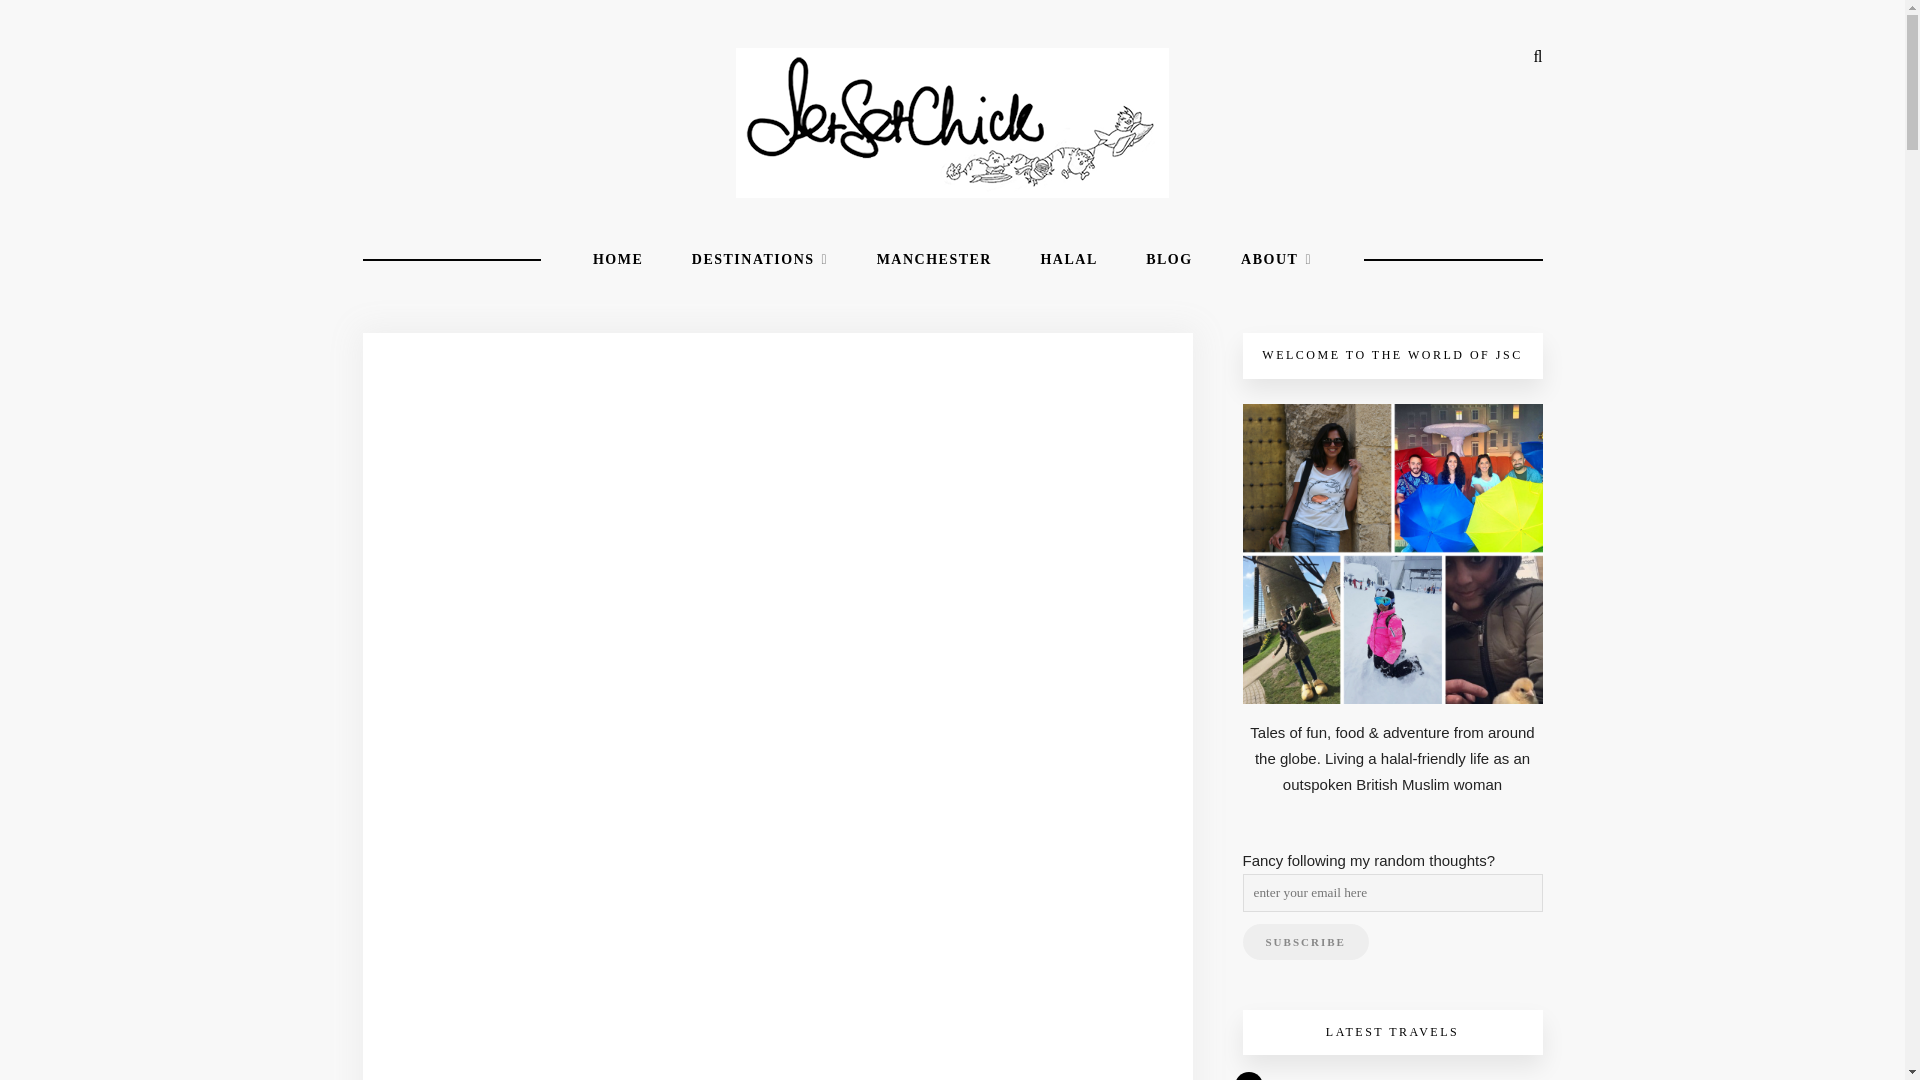  What do you see at coordinates (934, 260) in the screenshot?
I see `MANCHESTER` at bounding box center [934, 260].